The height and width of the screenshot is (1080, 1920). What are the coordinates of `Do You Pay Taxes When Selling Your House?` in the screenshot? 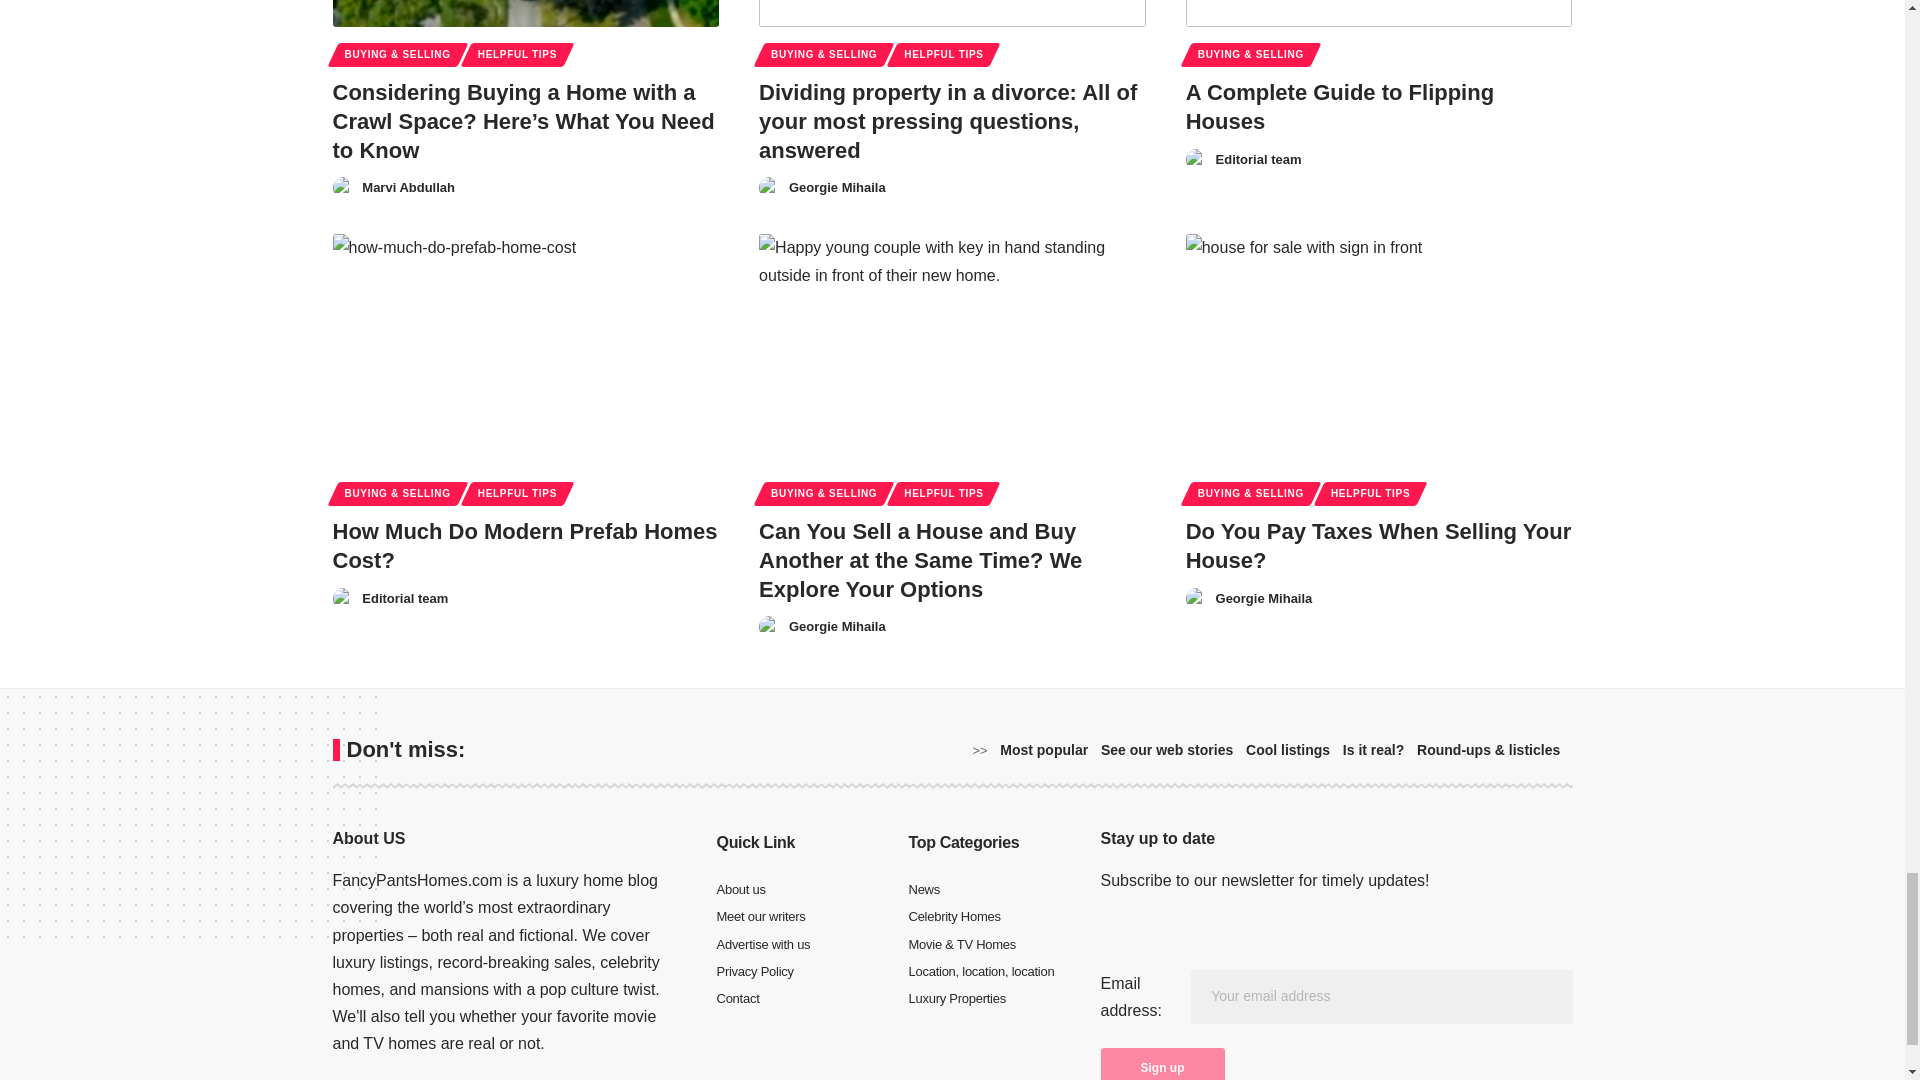 It's located at (1379, 350).